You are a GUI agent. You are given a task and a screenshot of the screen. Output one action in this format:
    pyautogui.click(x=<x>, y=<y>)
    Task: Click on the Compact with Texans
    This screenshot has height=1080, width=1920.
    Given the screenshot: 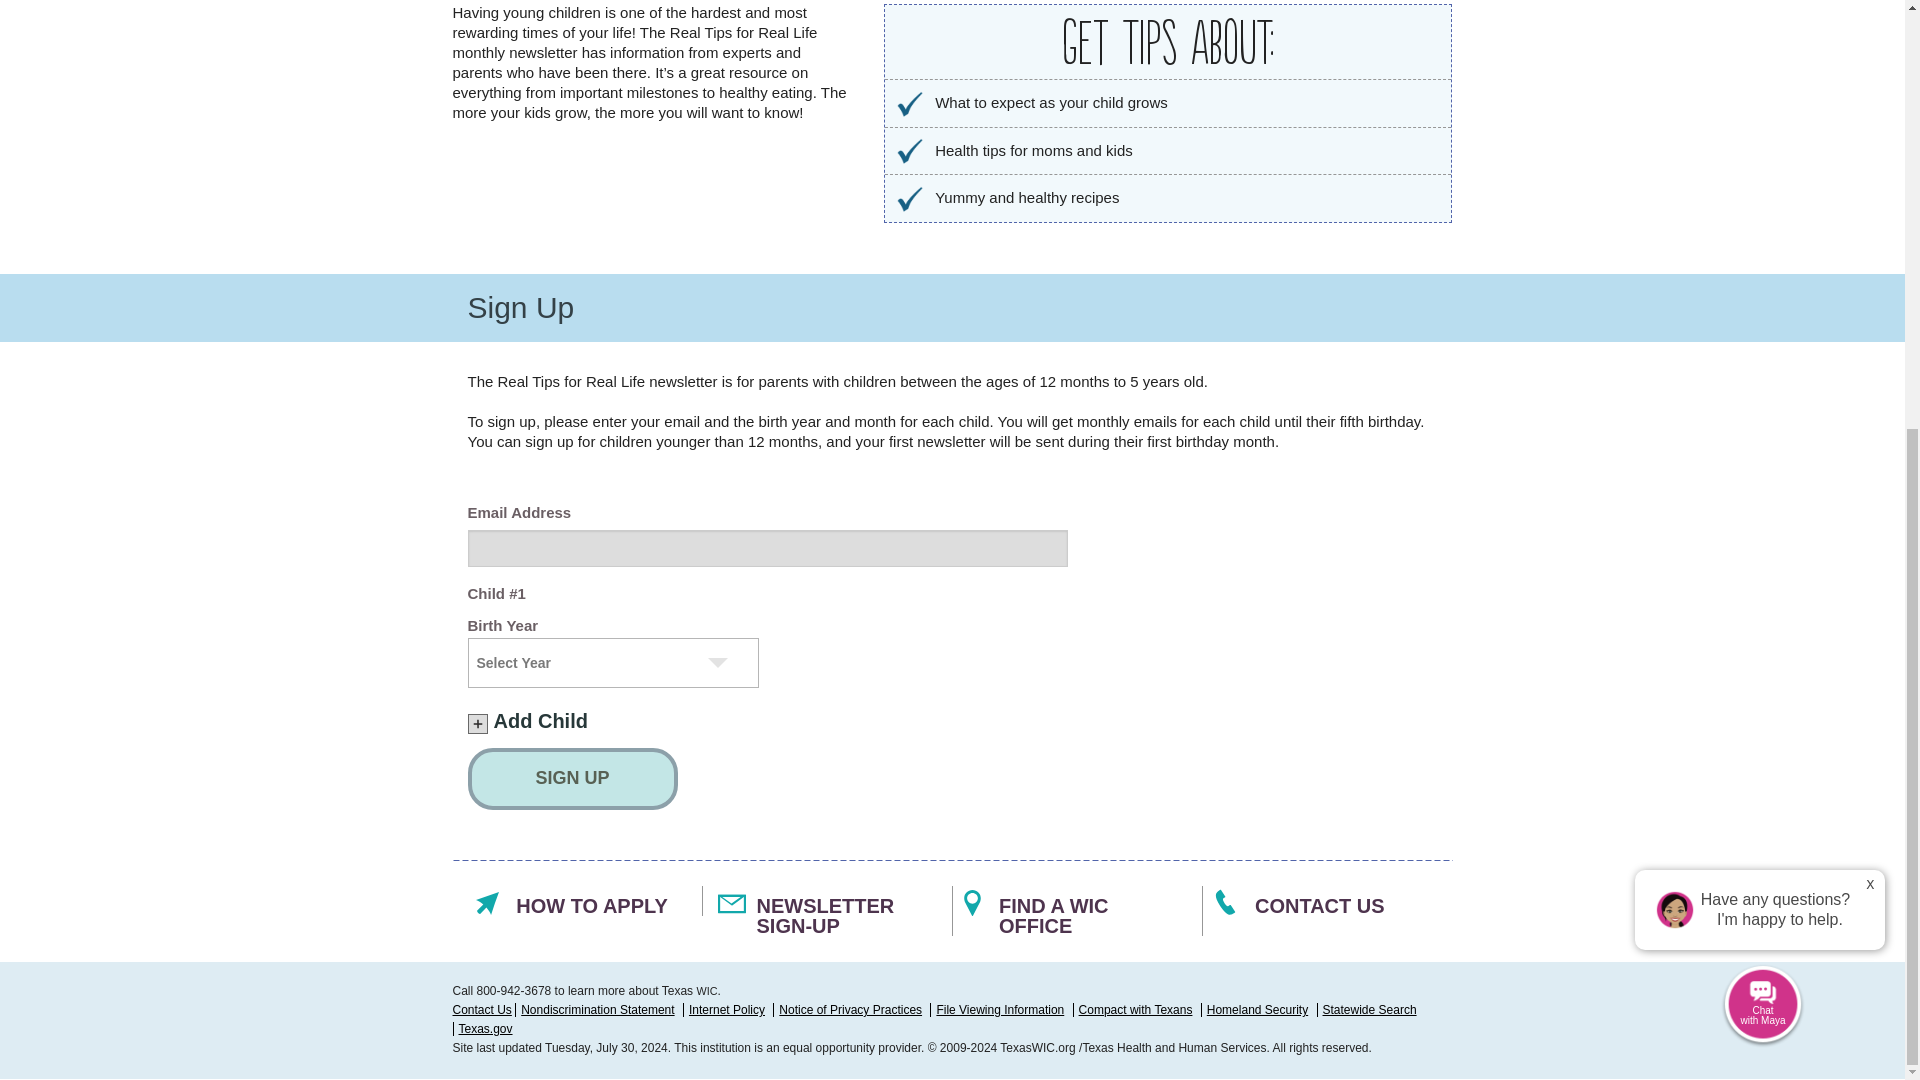 What is the action you would take?
    pyautogui.click(x=1136, y=1010)
    